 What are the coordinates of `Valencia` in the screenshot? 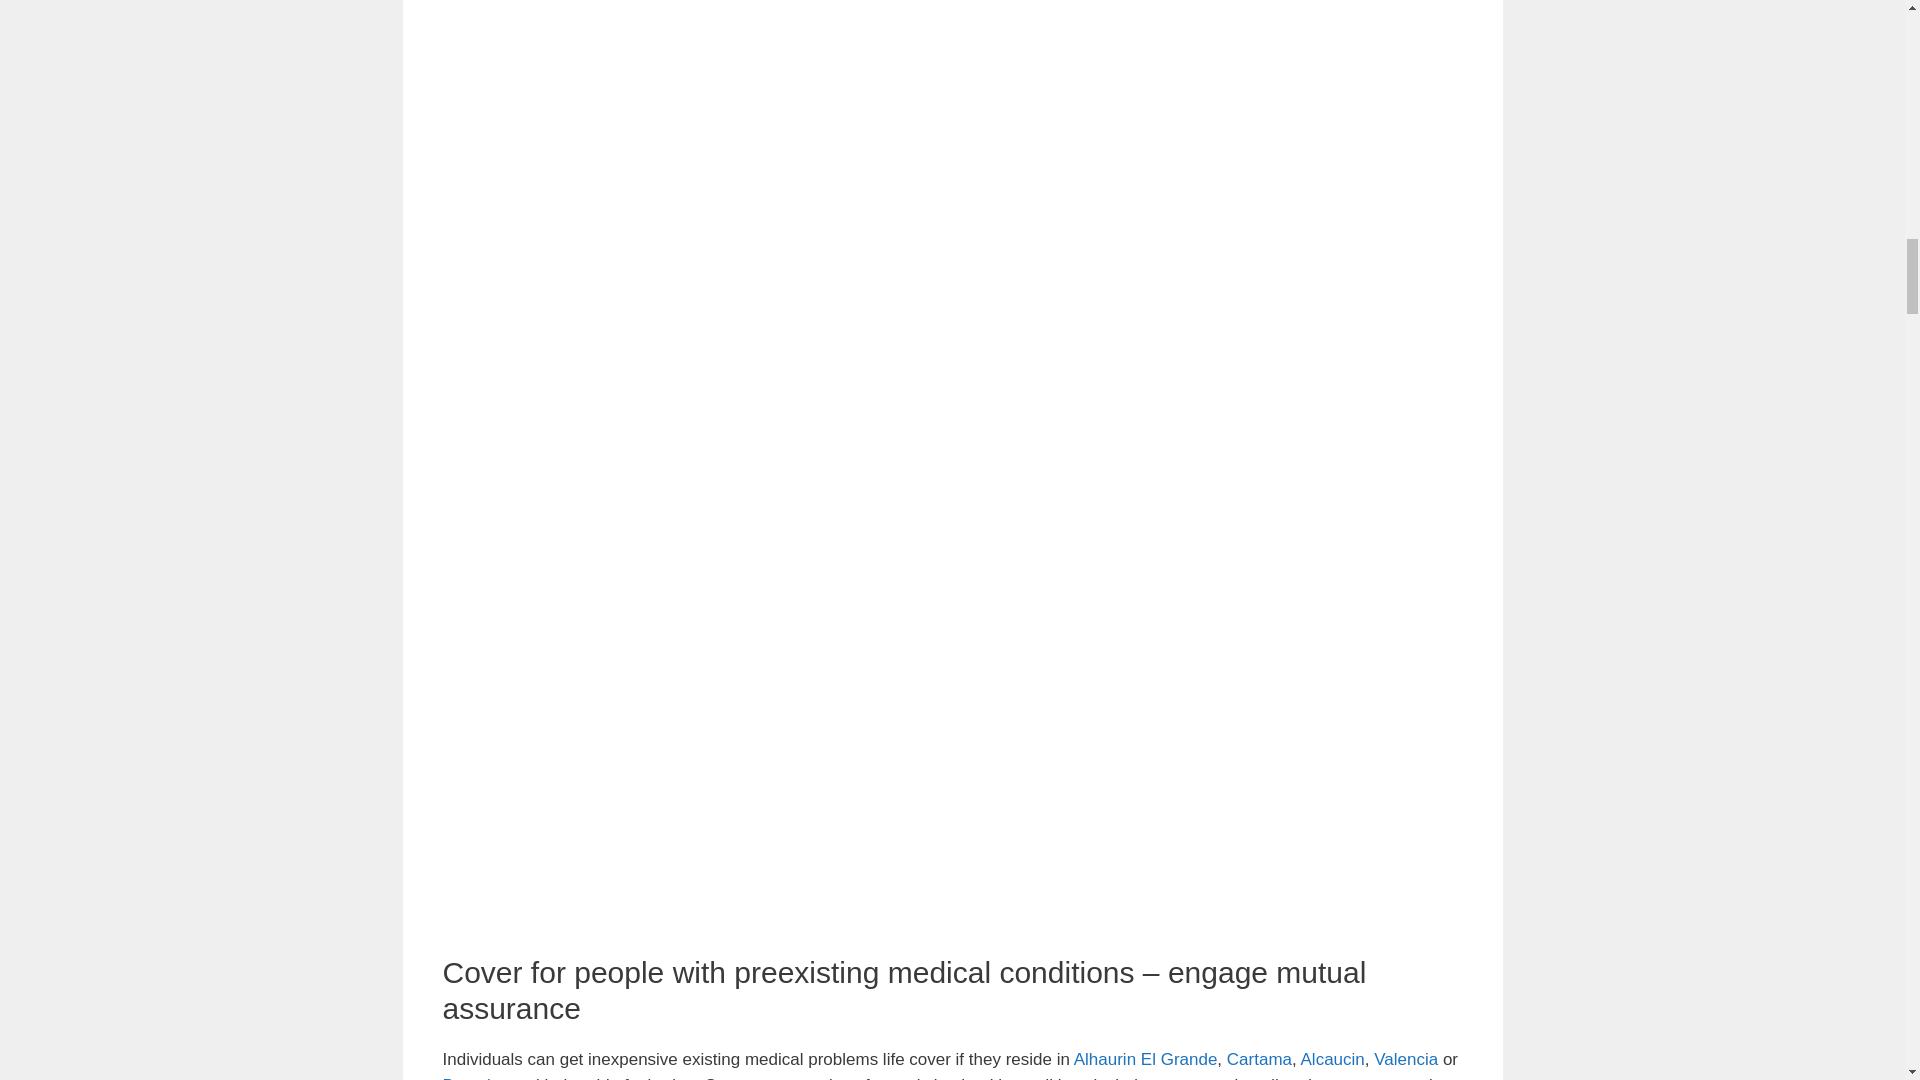 It's located at (1406, 1059).